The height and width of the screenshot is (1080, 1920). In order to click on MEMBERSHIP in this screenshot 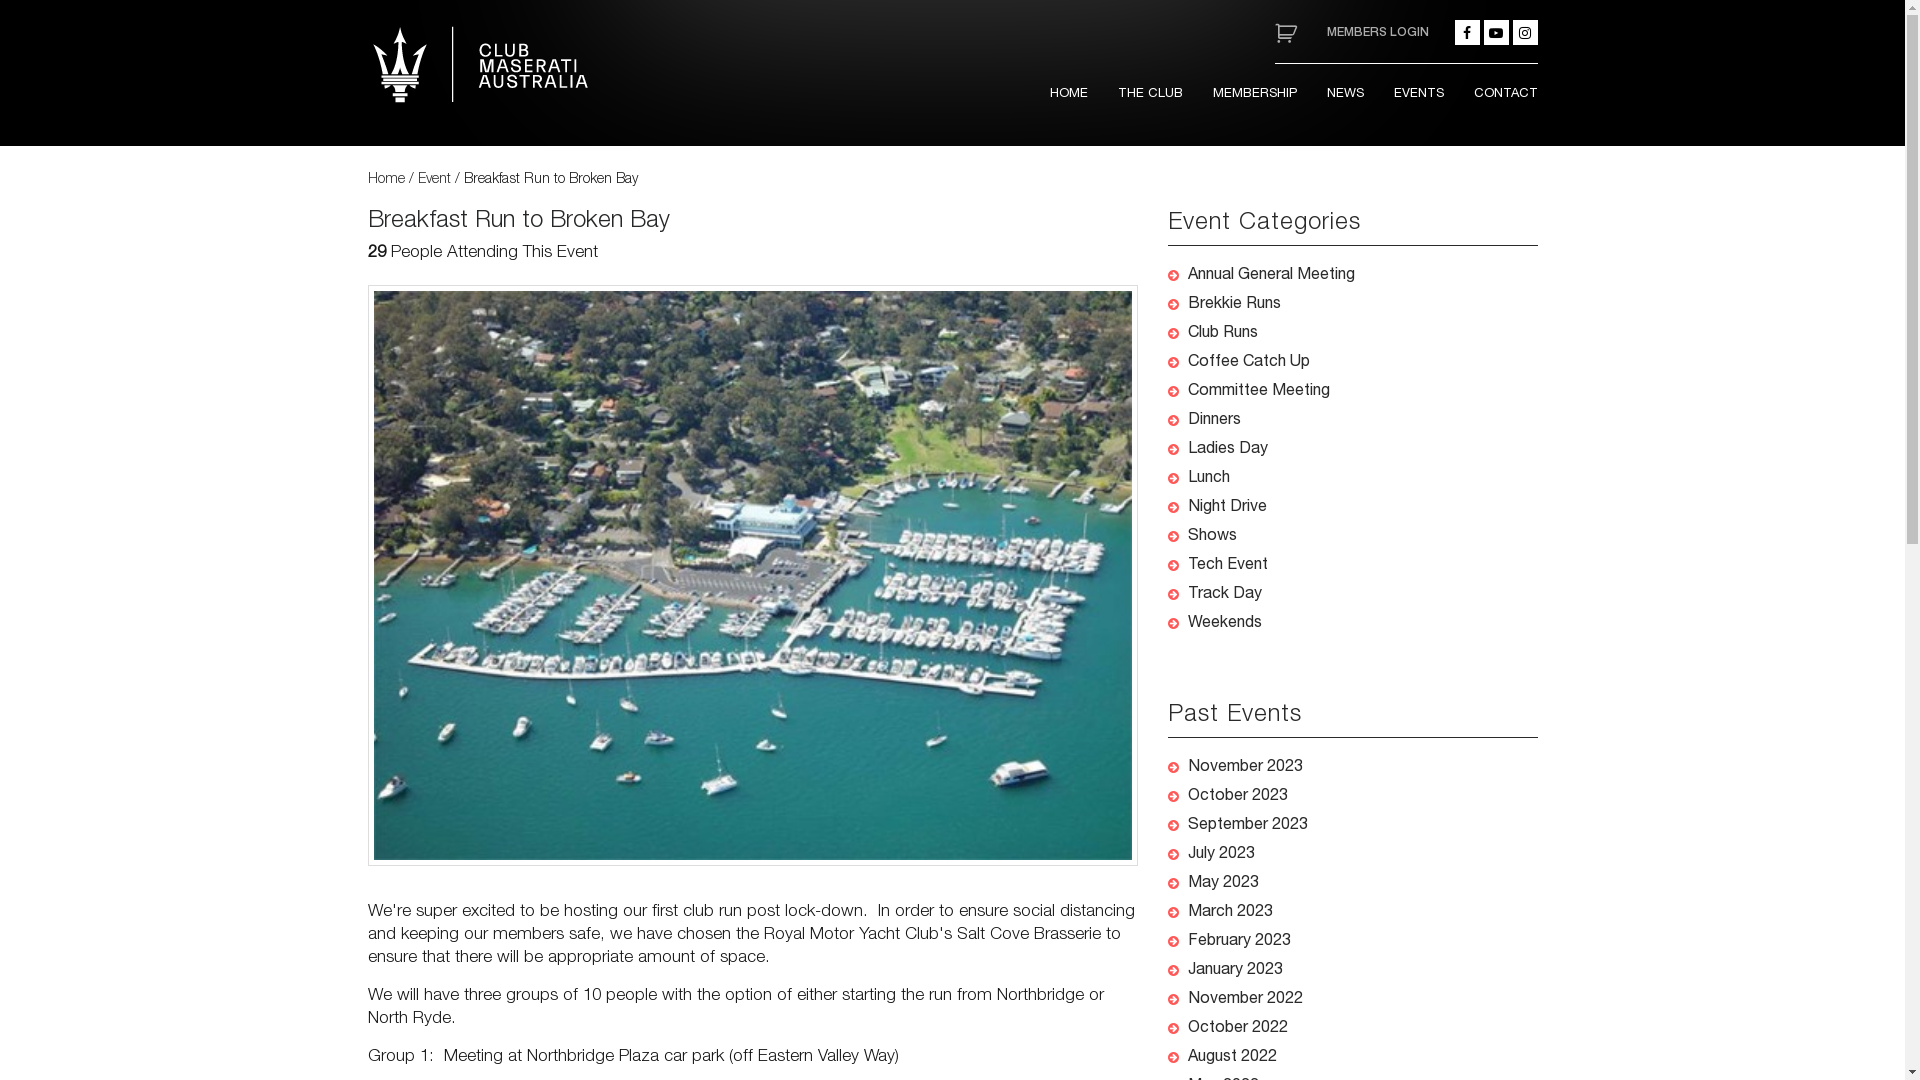, I will do `click(1254, 95)`.